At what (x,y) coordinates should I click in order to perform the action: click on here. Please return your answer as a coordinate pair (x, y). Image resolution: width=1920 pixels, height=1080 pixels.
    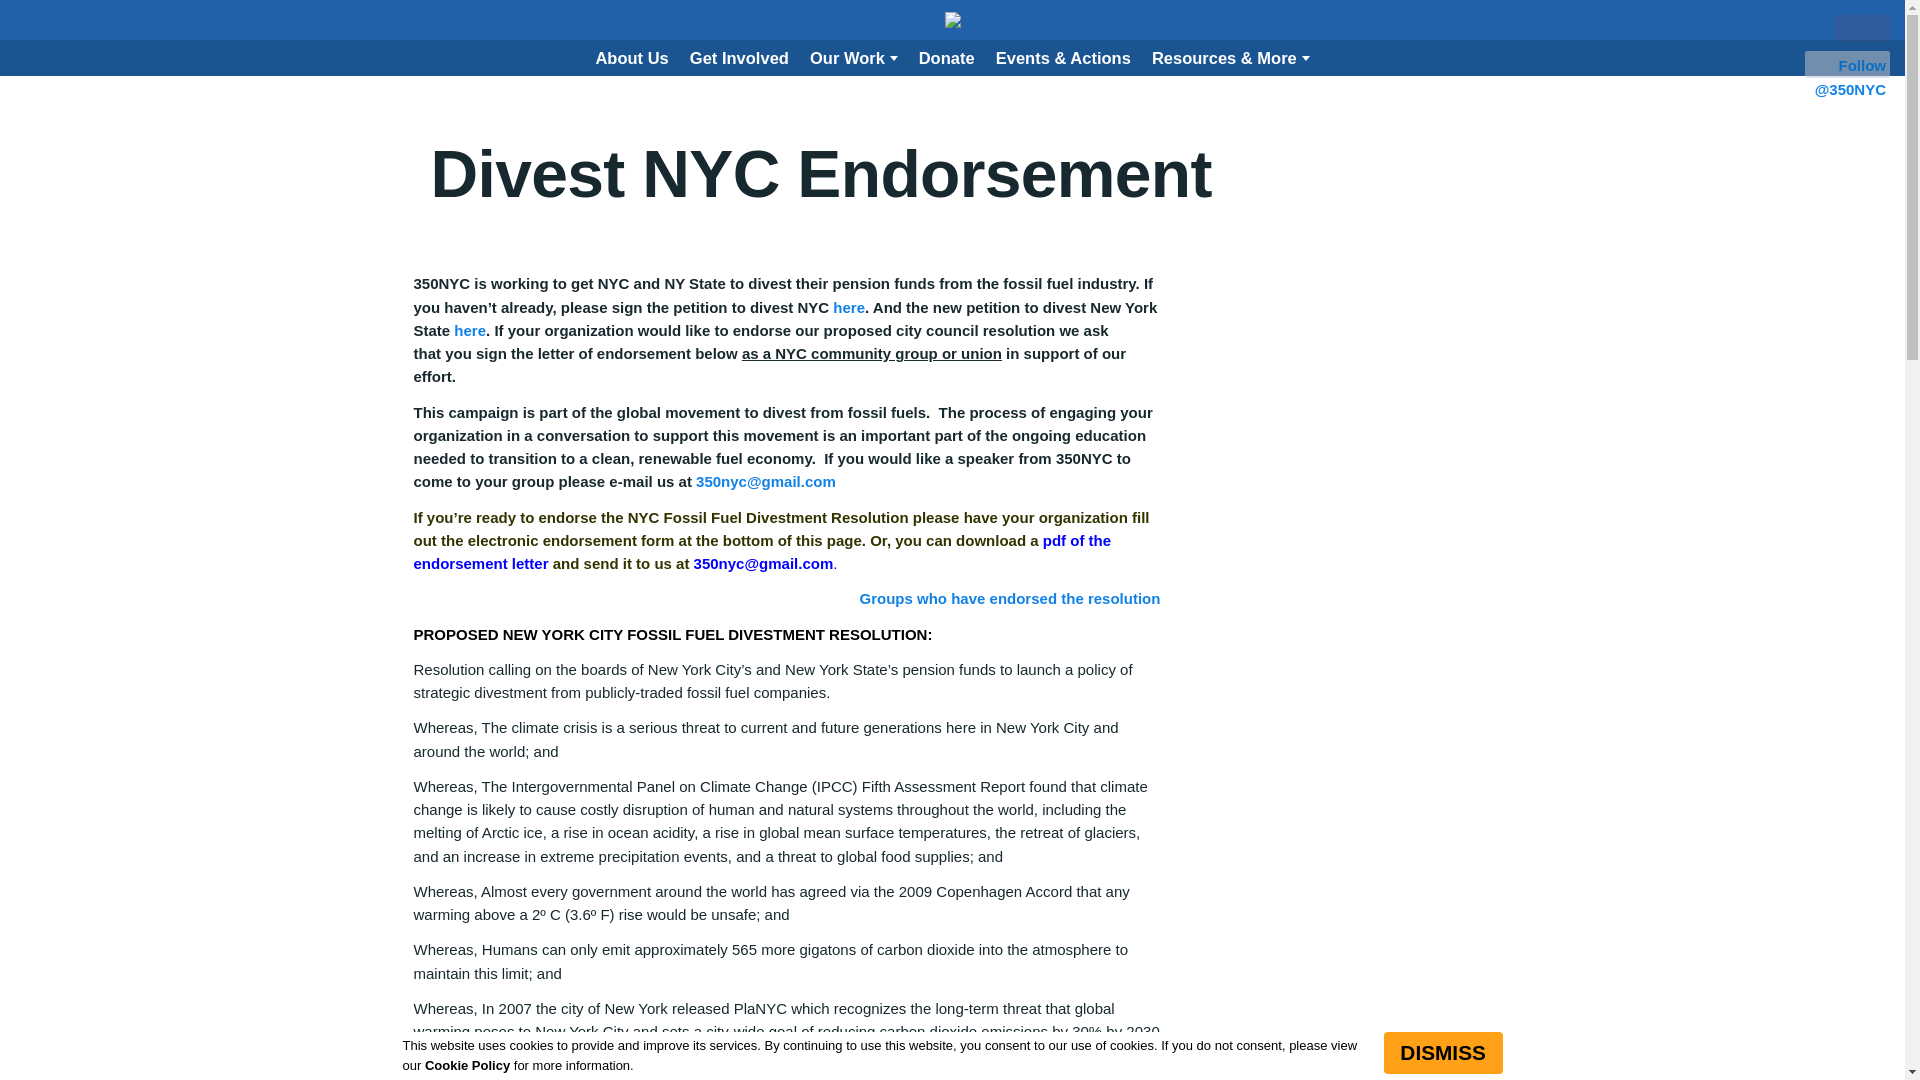
    Looking at the image, I should click on (849, 308).